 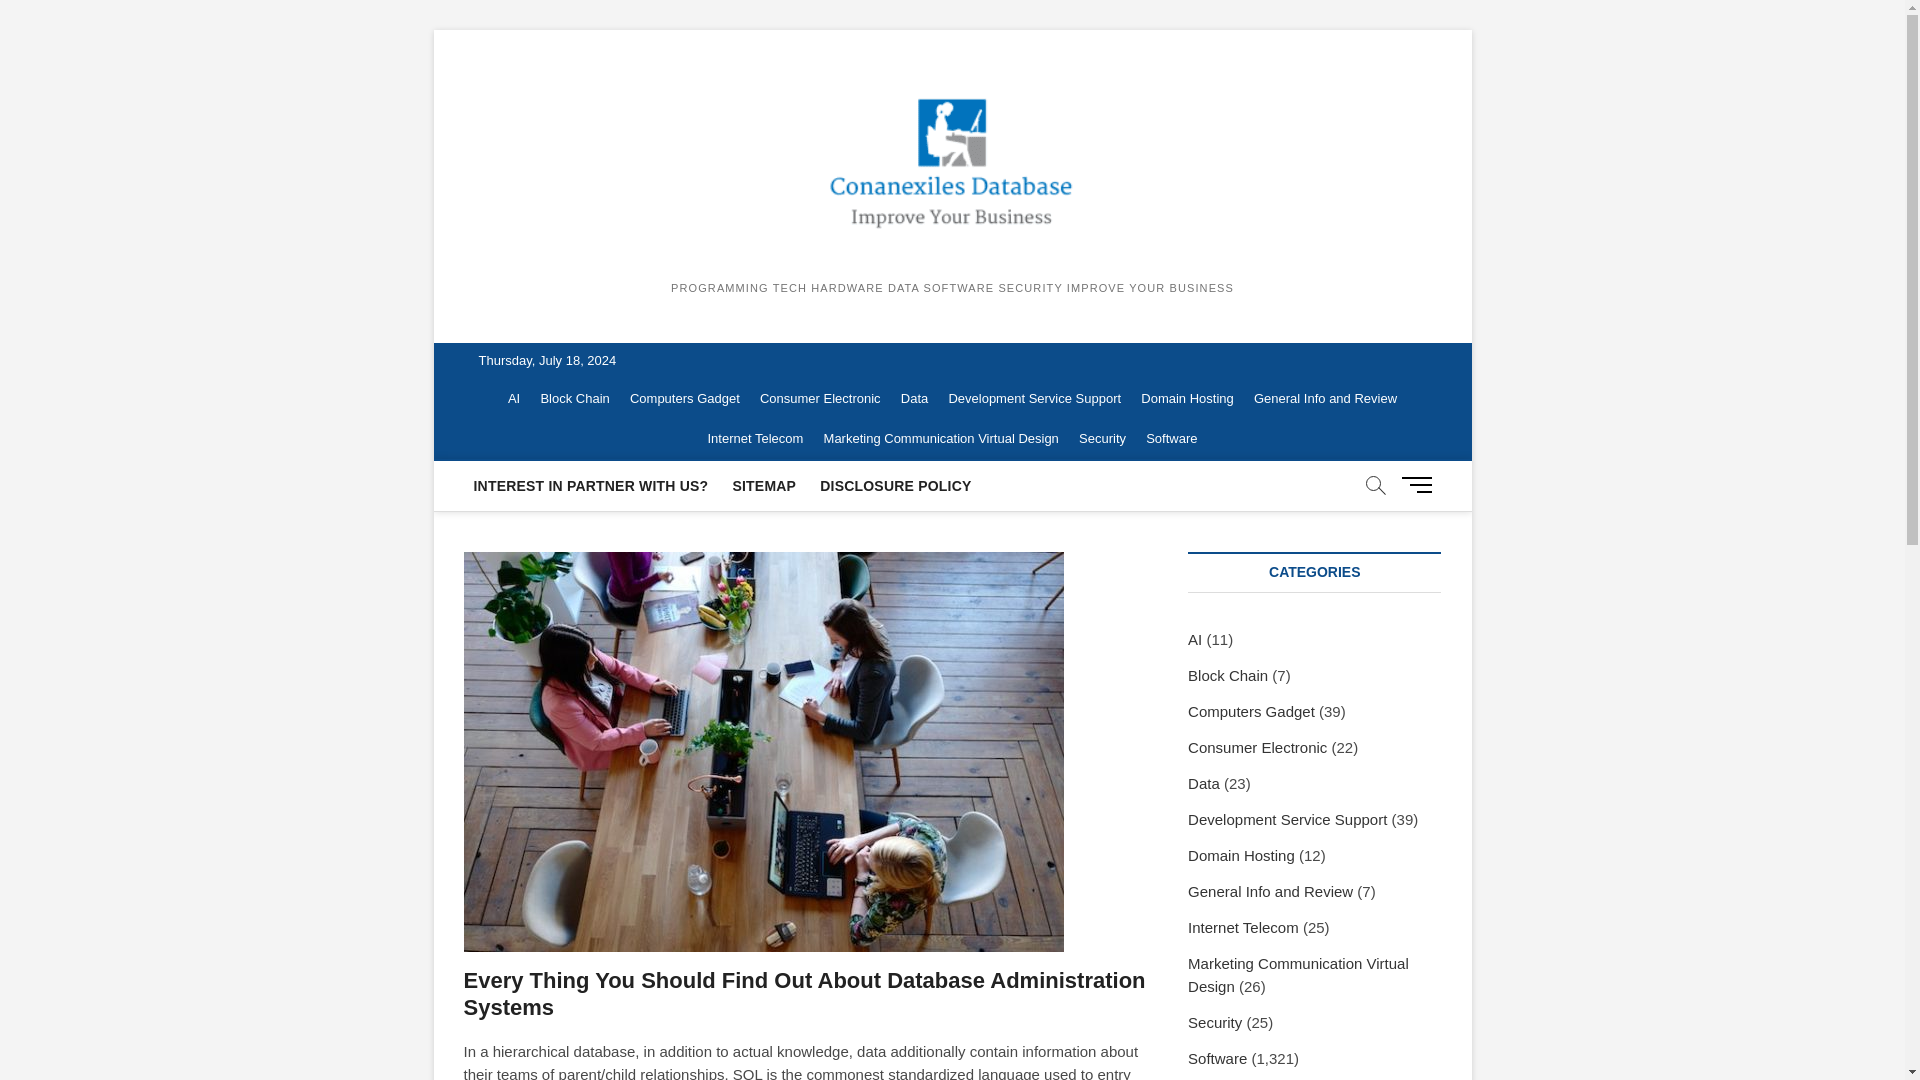 What do you see at coordinates (820, 399) in the screenshot?
I see `Consumer Electronic` at bounding box center [820, 399].